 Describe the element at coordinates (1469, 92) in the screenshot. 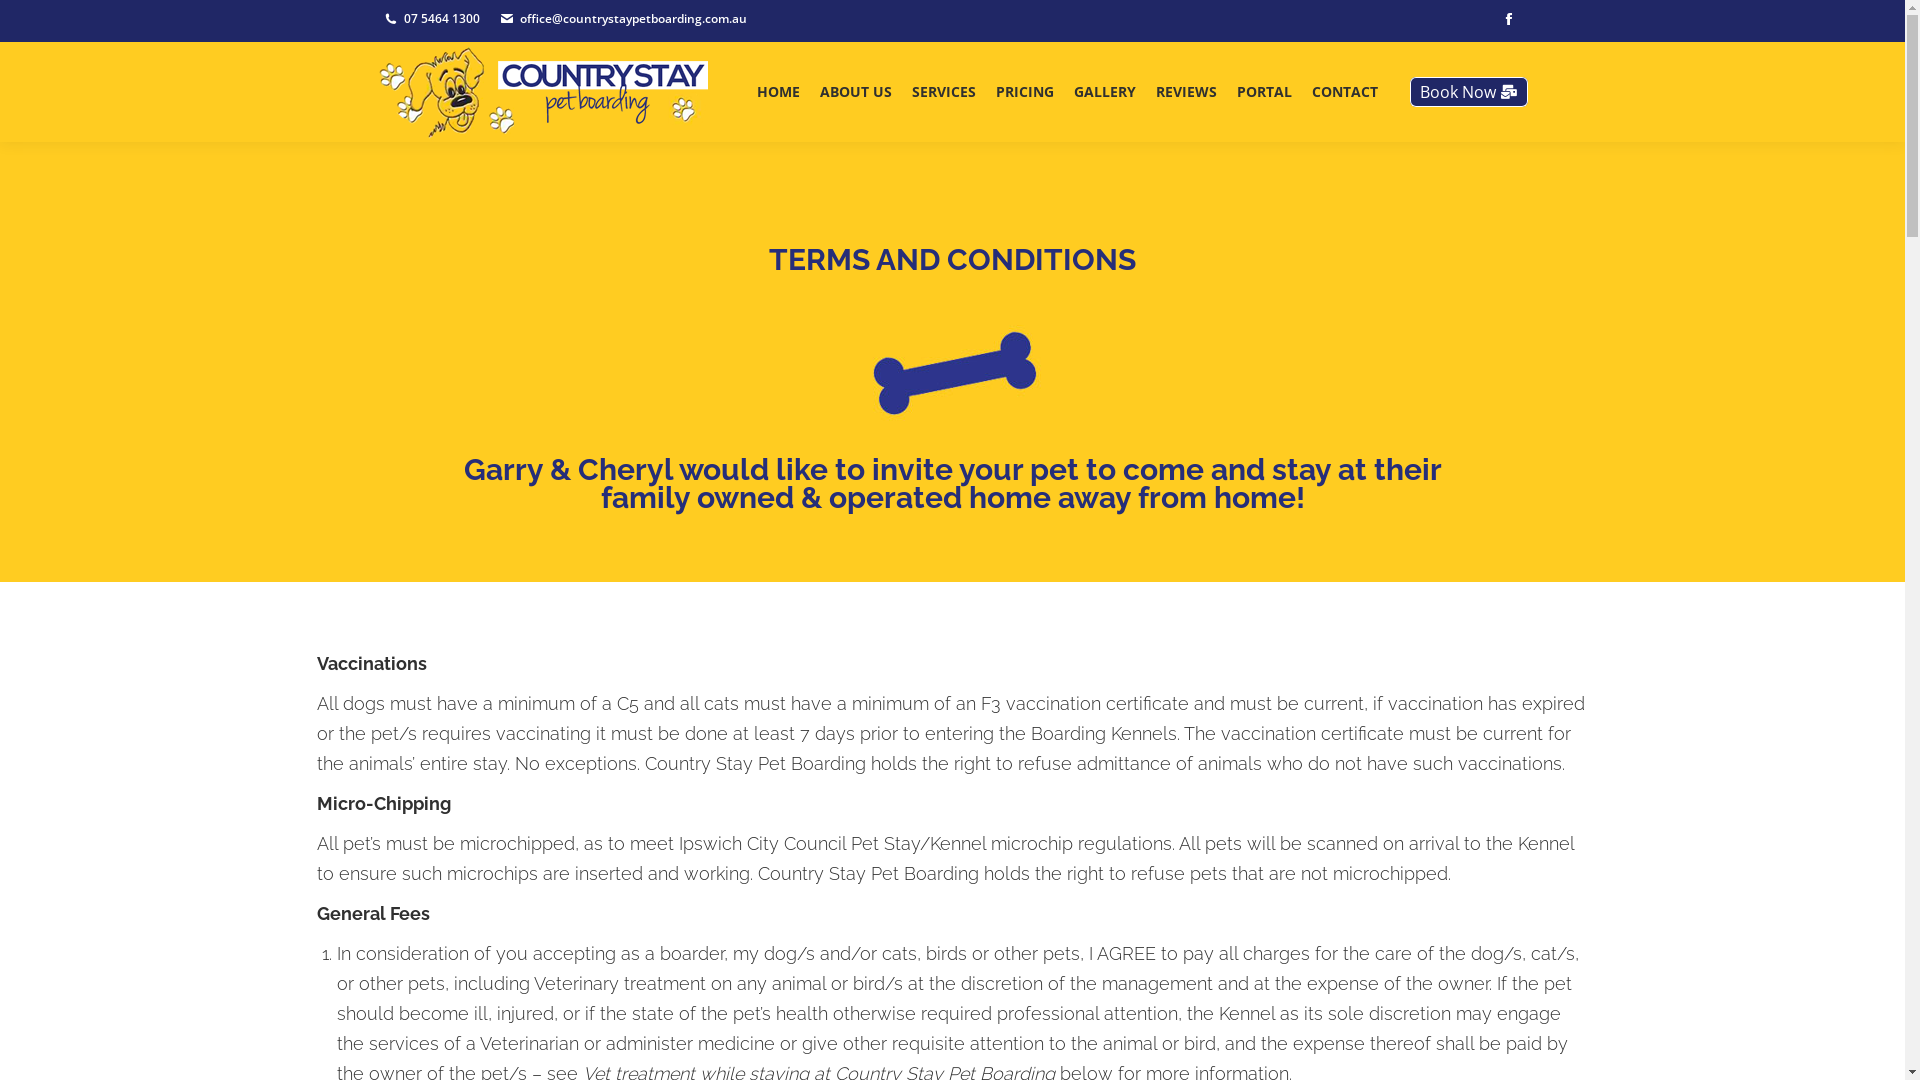

I see `Book Now` at that location.